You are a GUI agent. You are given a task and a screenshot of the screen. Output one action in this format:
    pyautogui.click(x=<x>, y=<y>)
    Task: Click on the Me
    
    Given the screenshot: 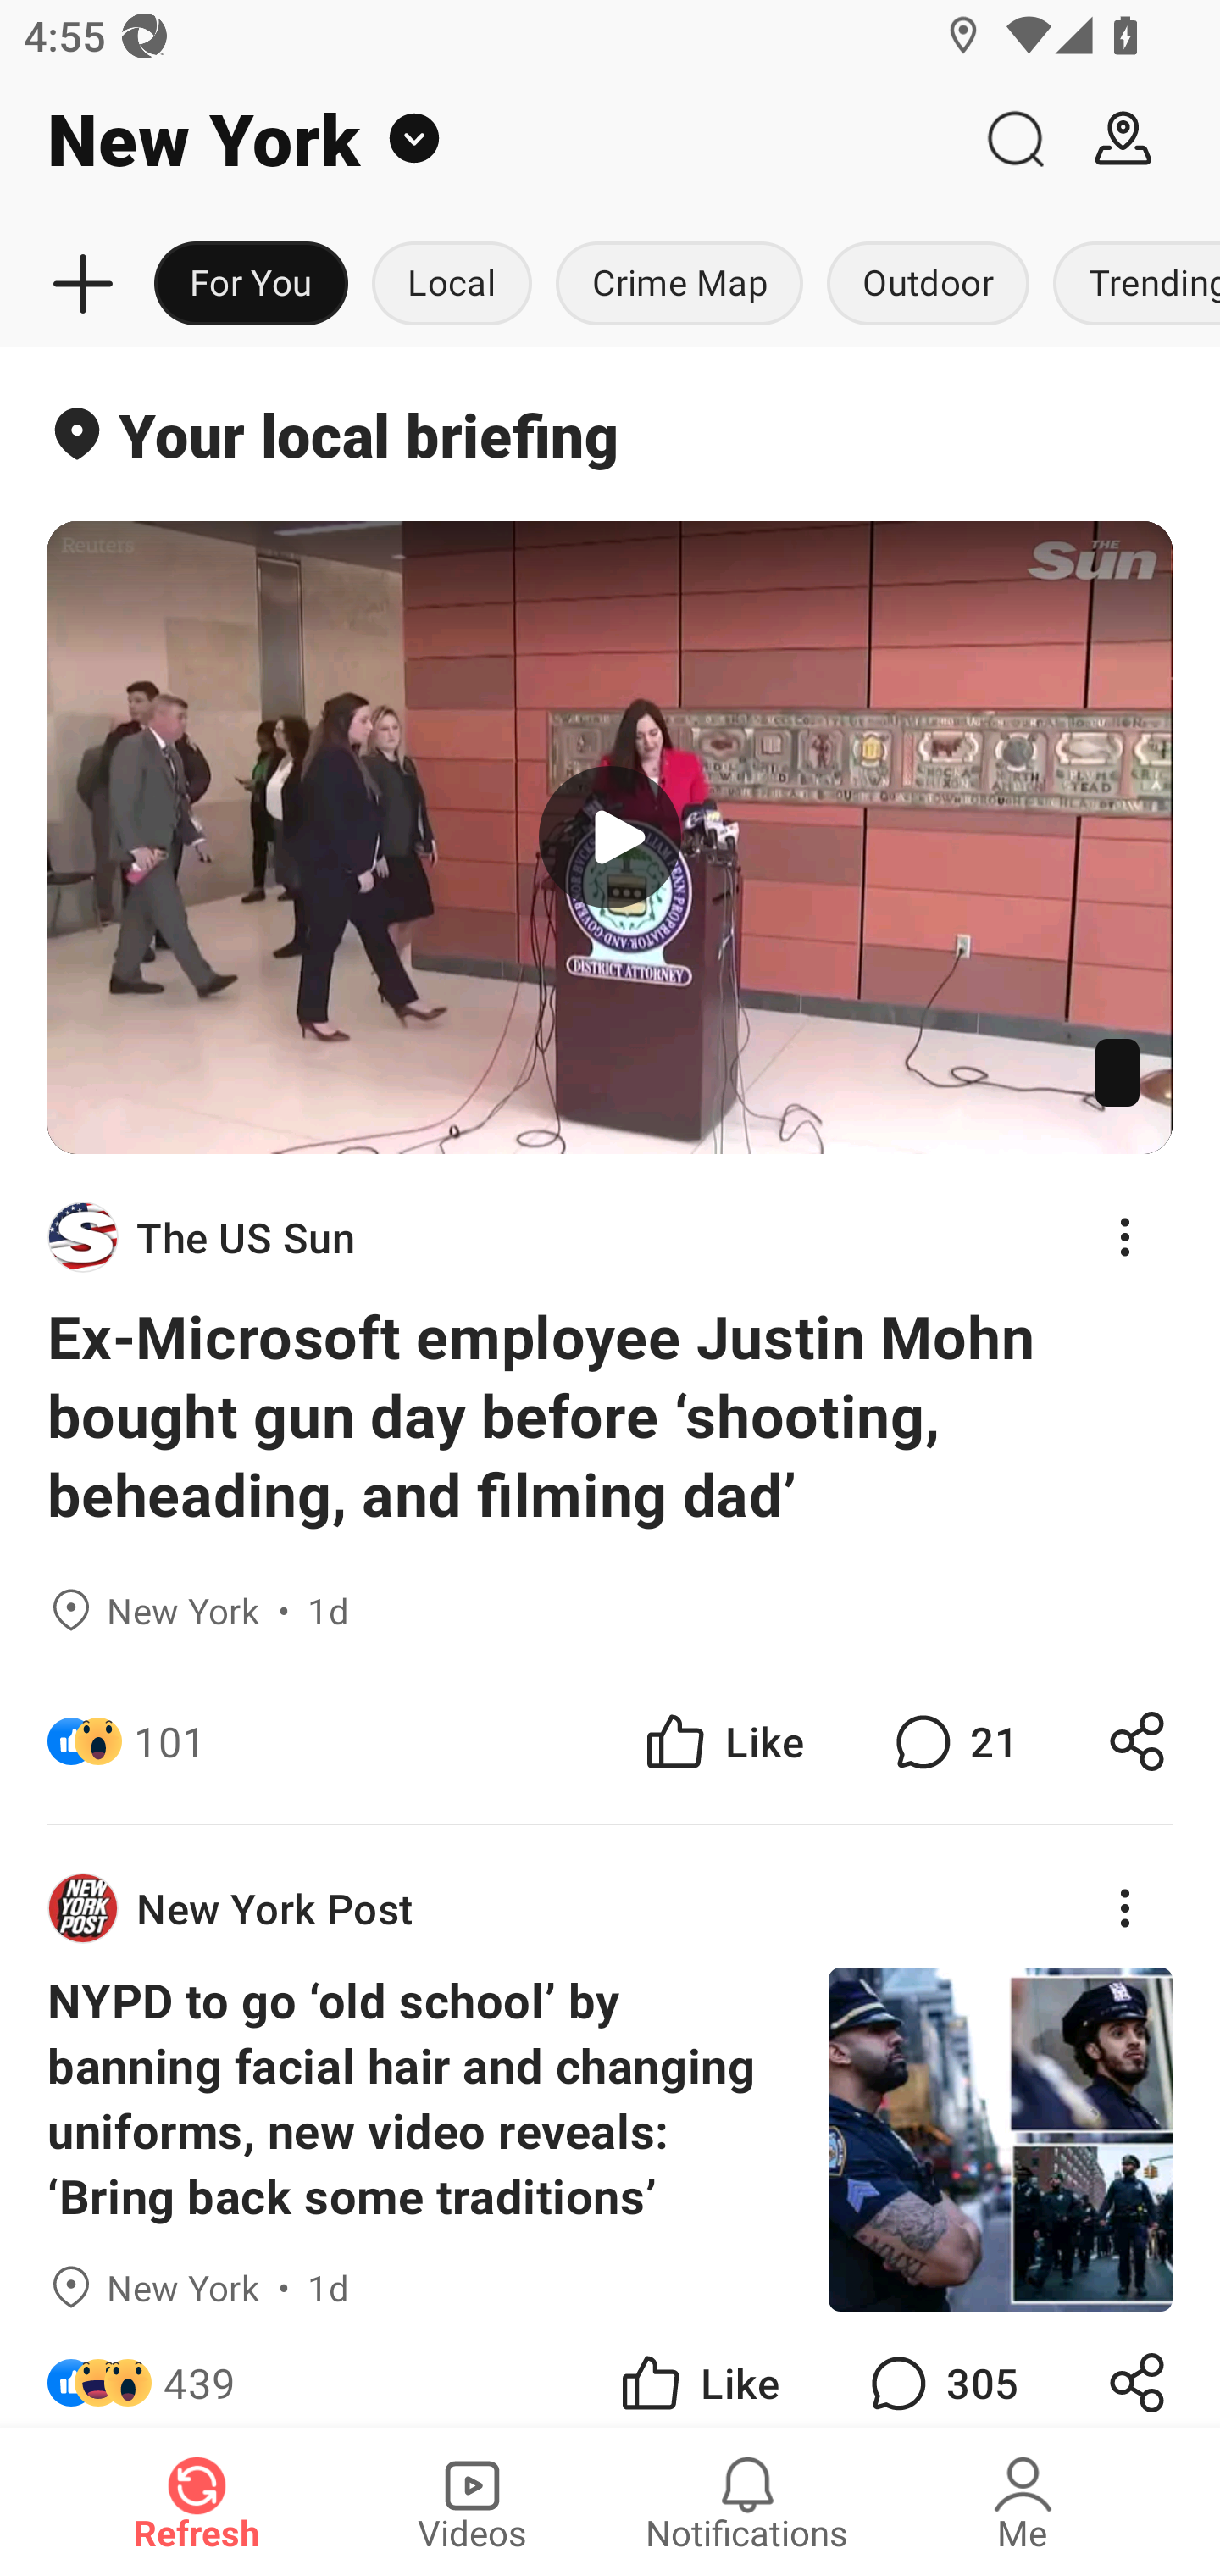 What is the action you would take?
    pyautogui.click(x=1023, y=2501)
    